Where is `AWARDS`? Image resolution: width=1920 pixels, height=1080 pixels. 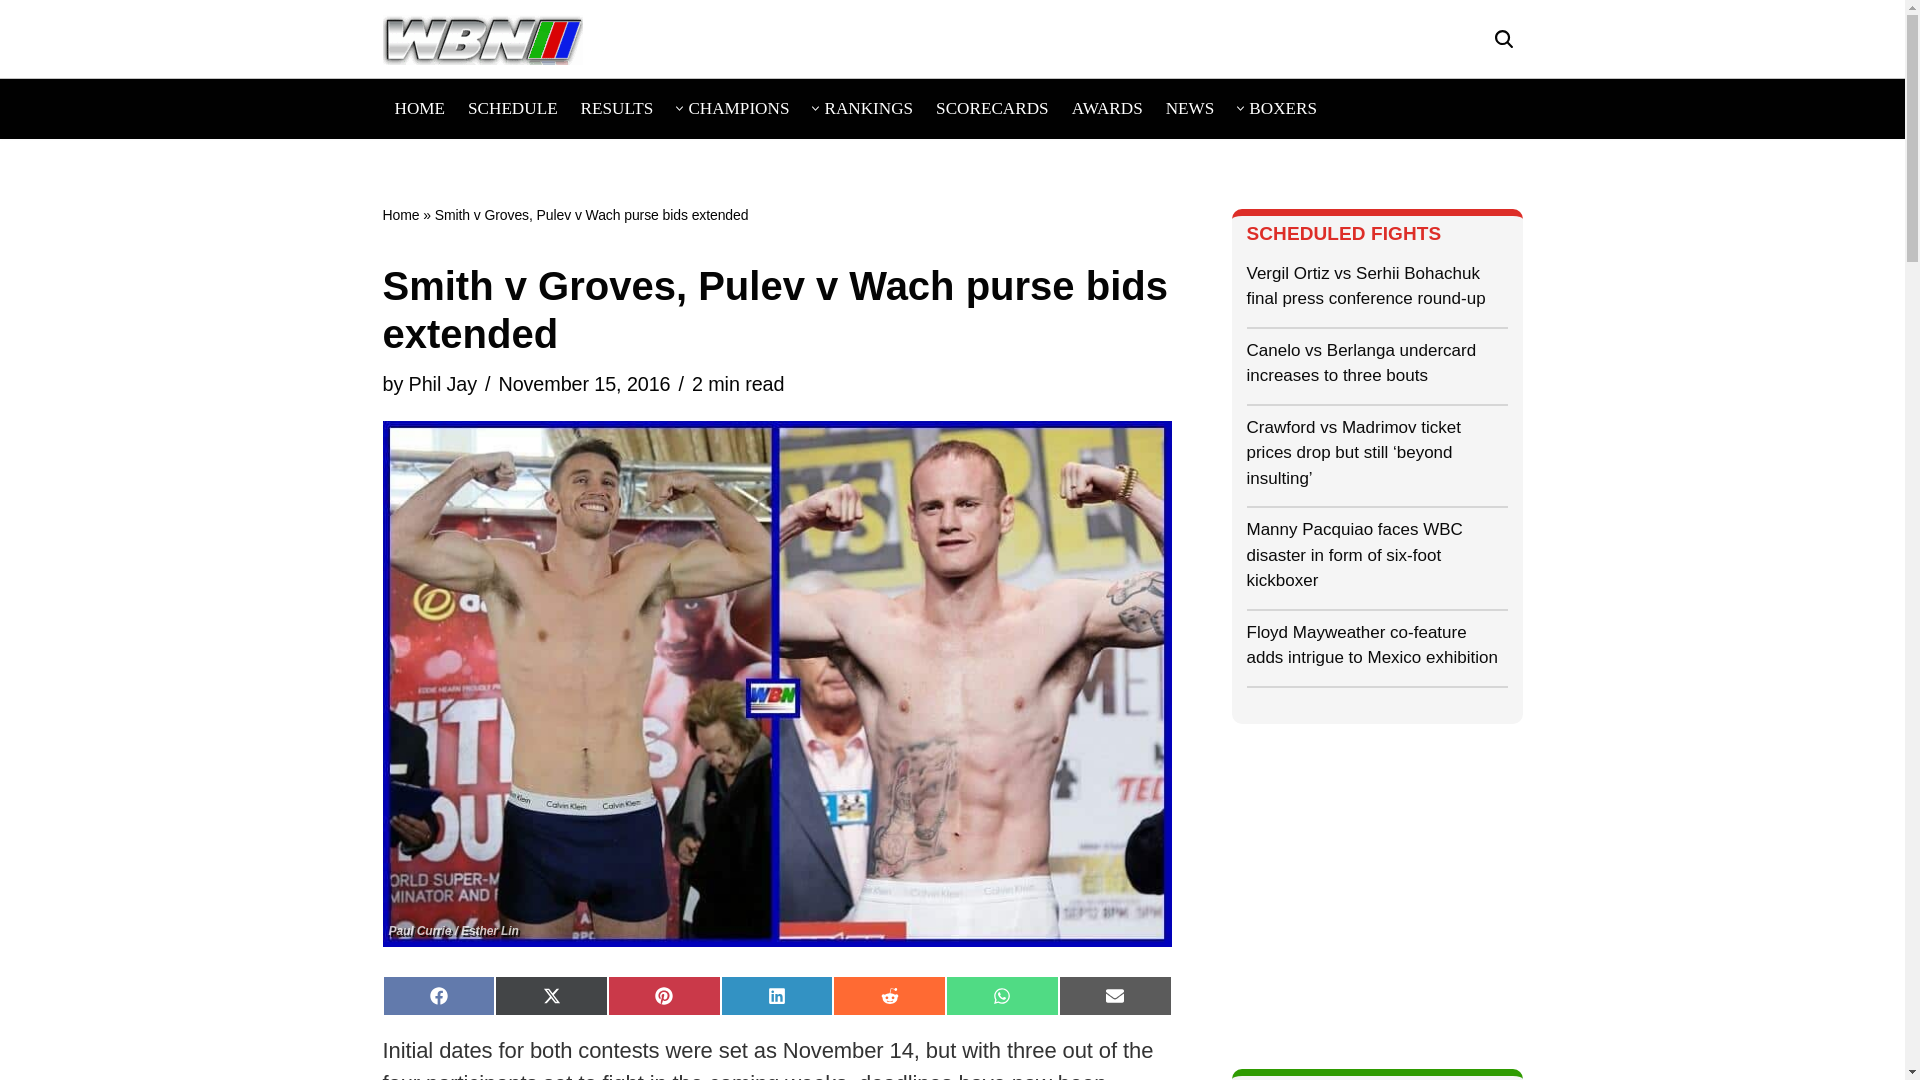
AWARDS is located at coordinates (1106, 108).